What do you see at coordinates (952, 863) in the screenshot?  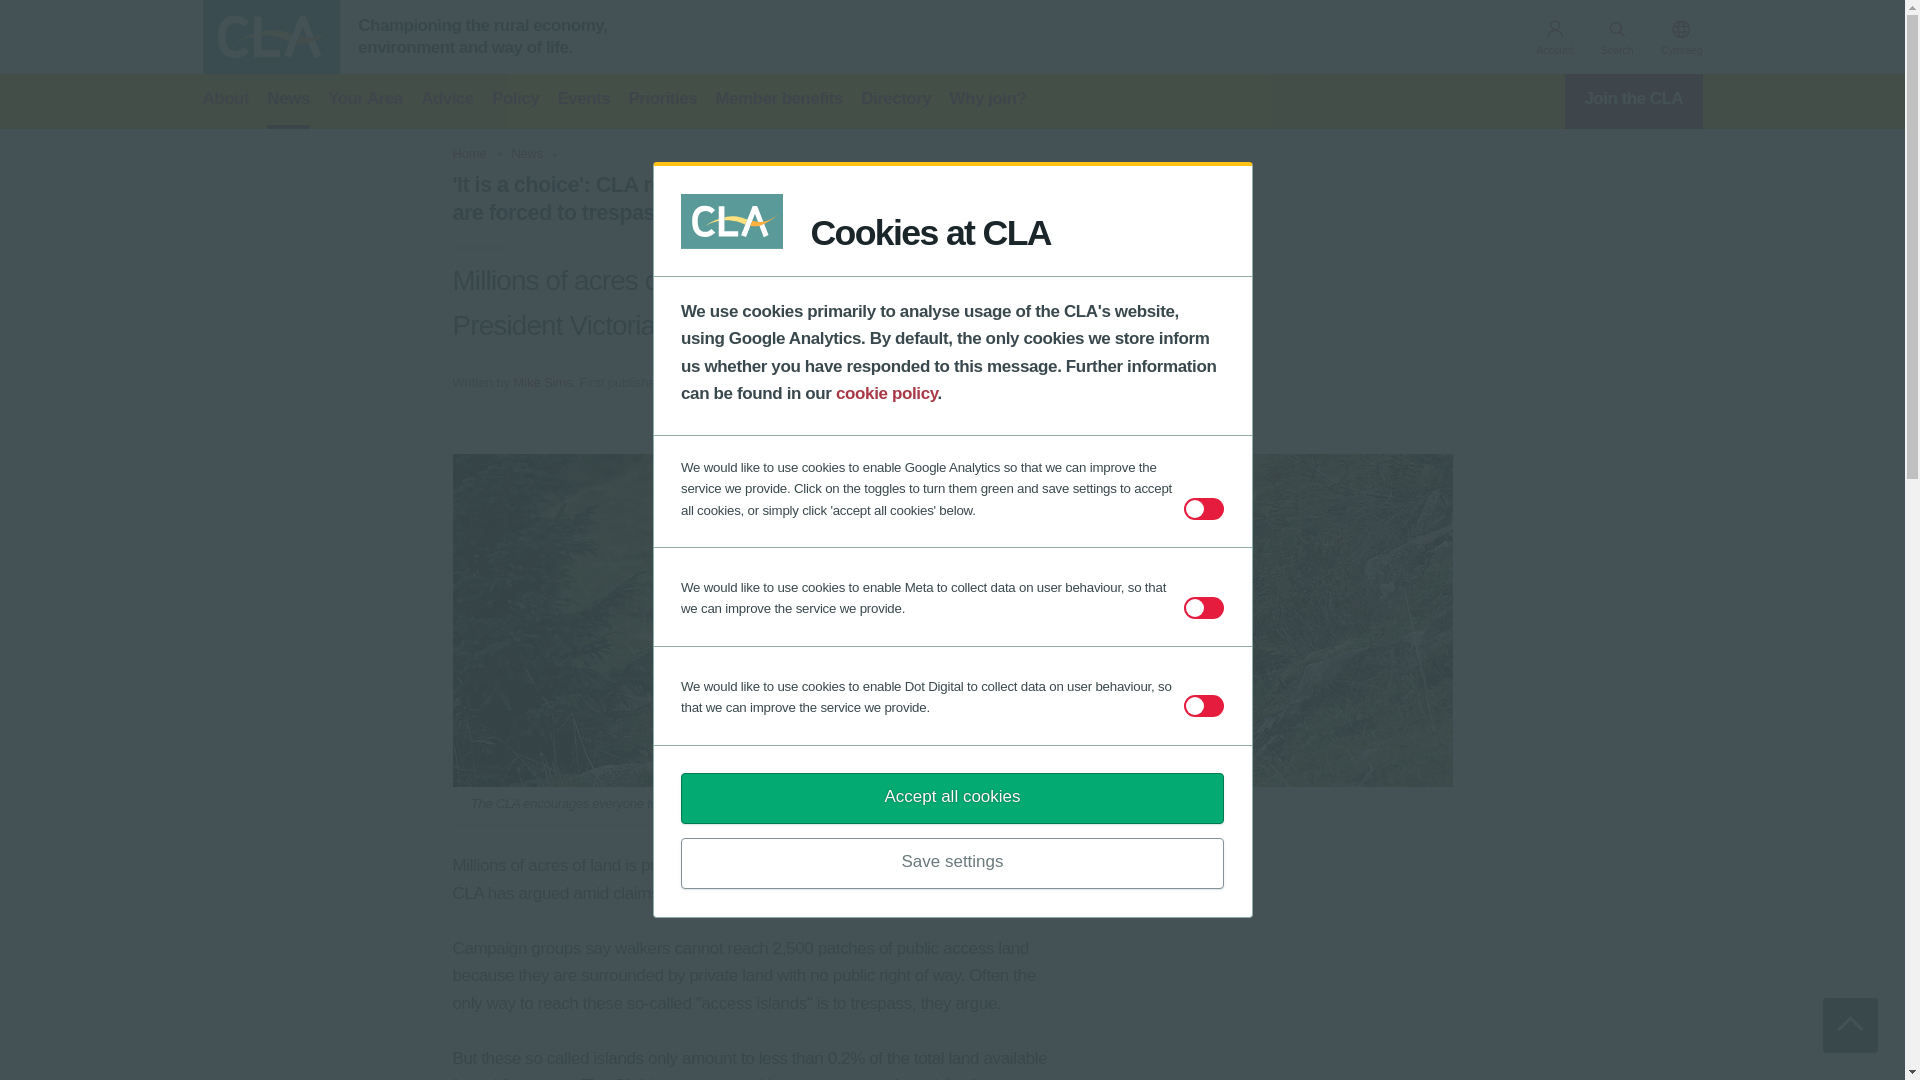 I see `Save settings` at bounding box center [952, 863].